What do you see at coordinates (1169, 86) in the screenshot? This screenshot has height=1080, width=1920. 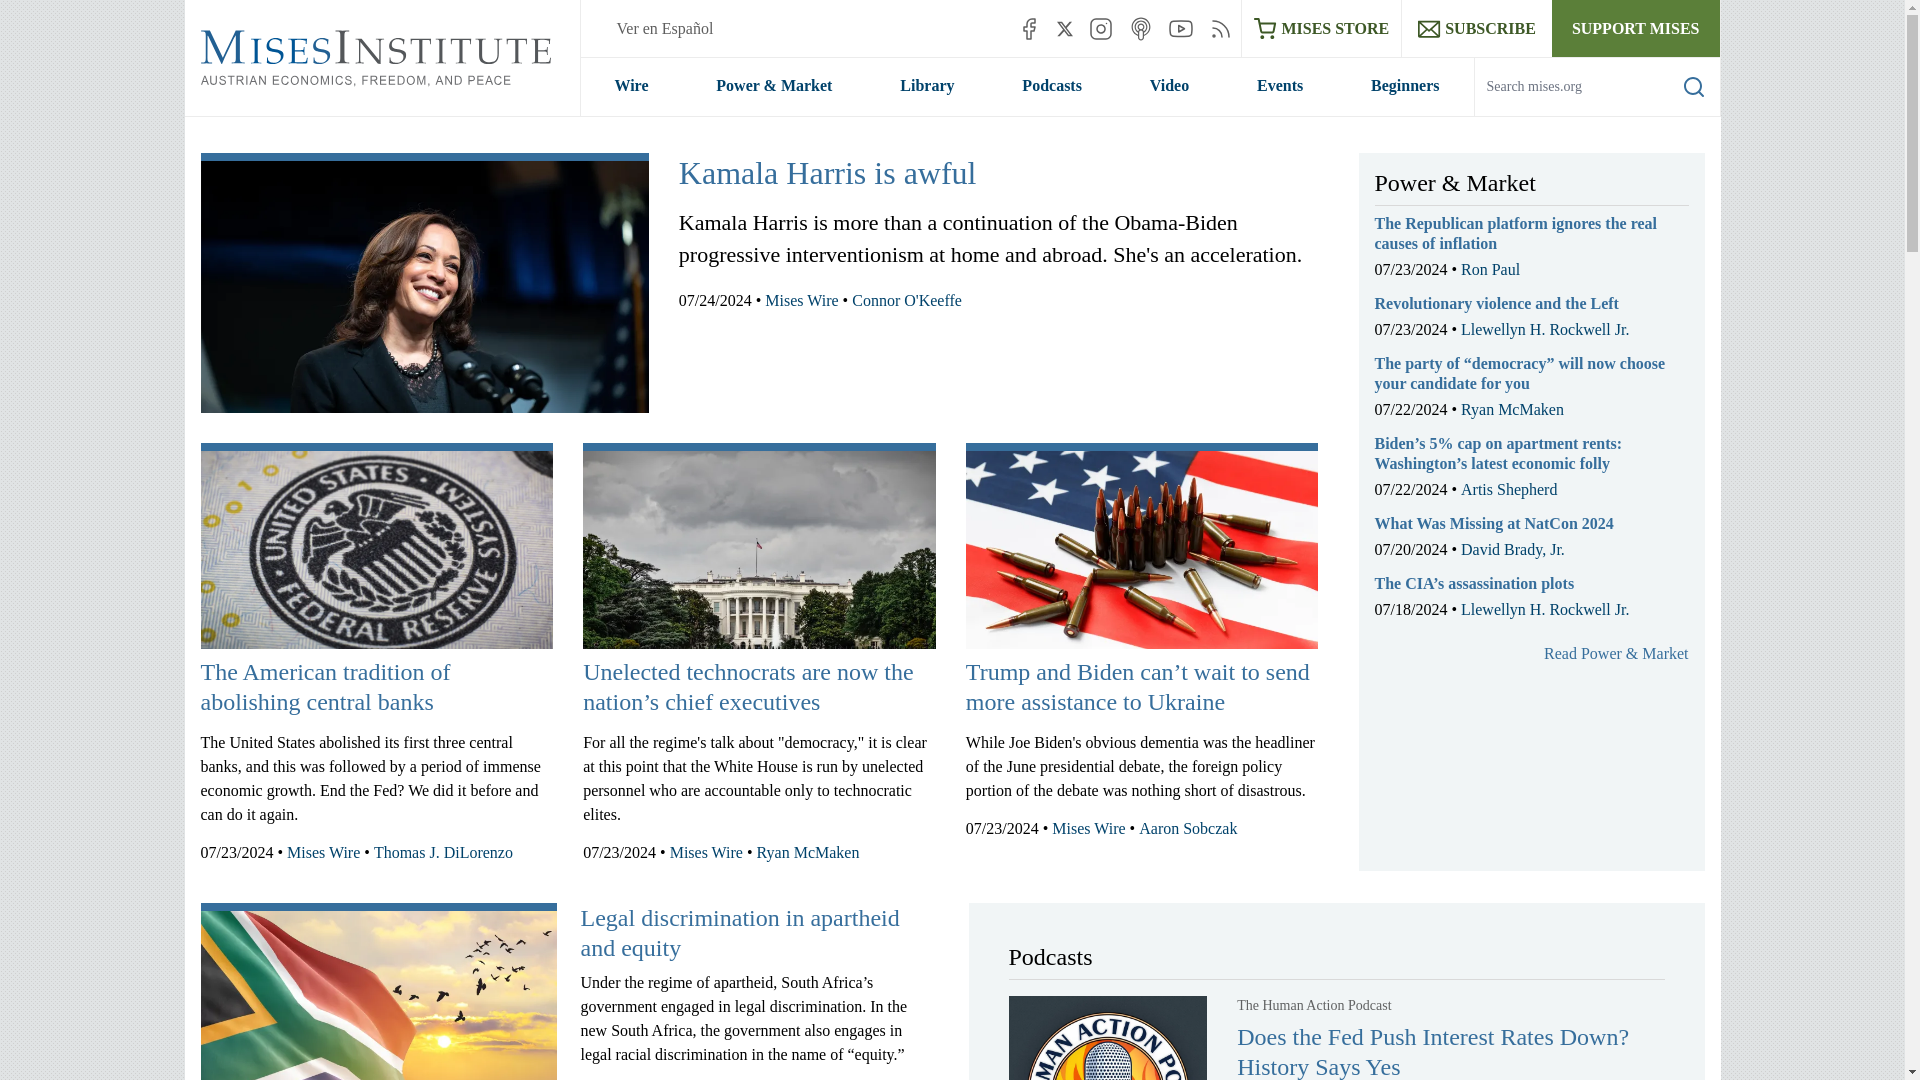 I see `Video` at bounding box center [1169, 86].